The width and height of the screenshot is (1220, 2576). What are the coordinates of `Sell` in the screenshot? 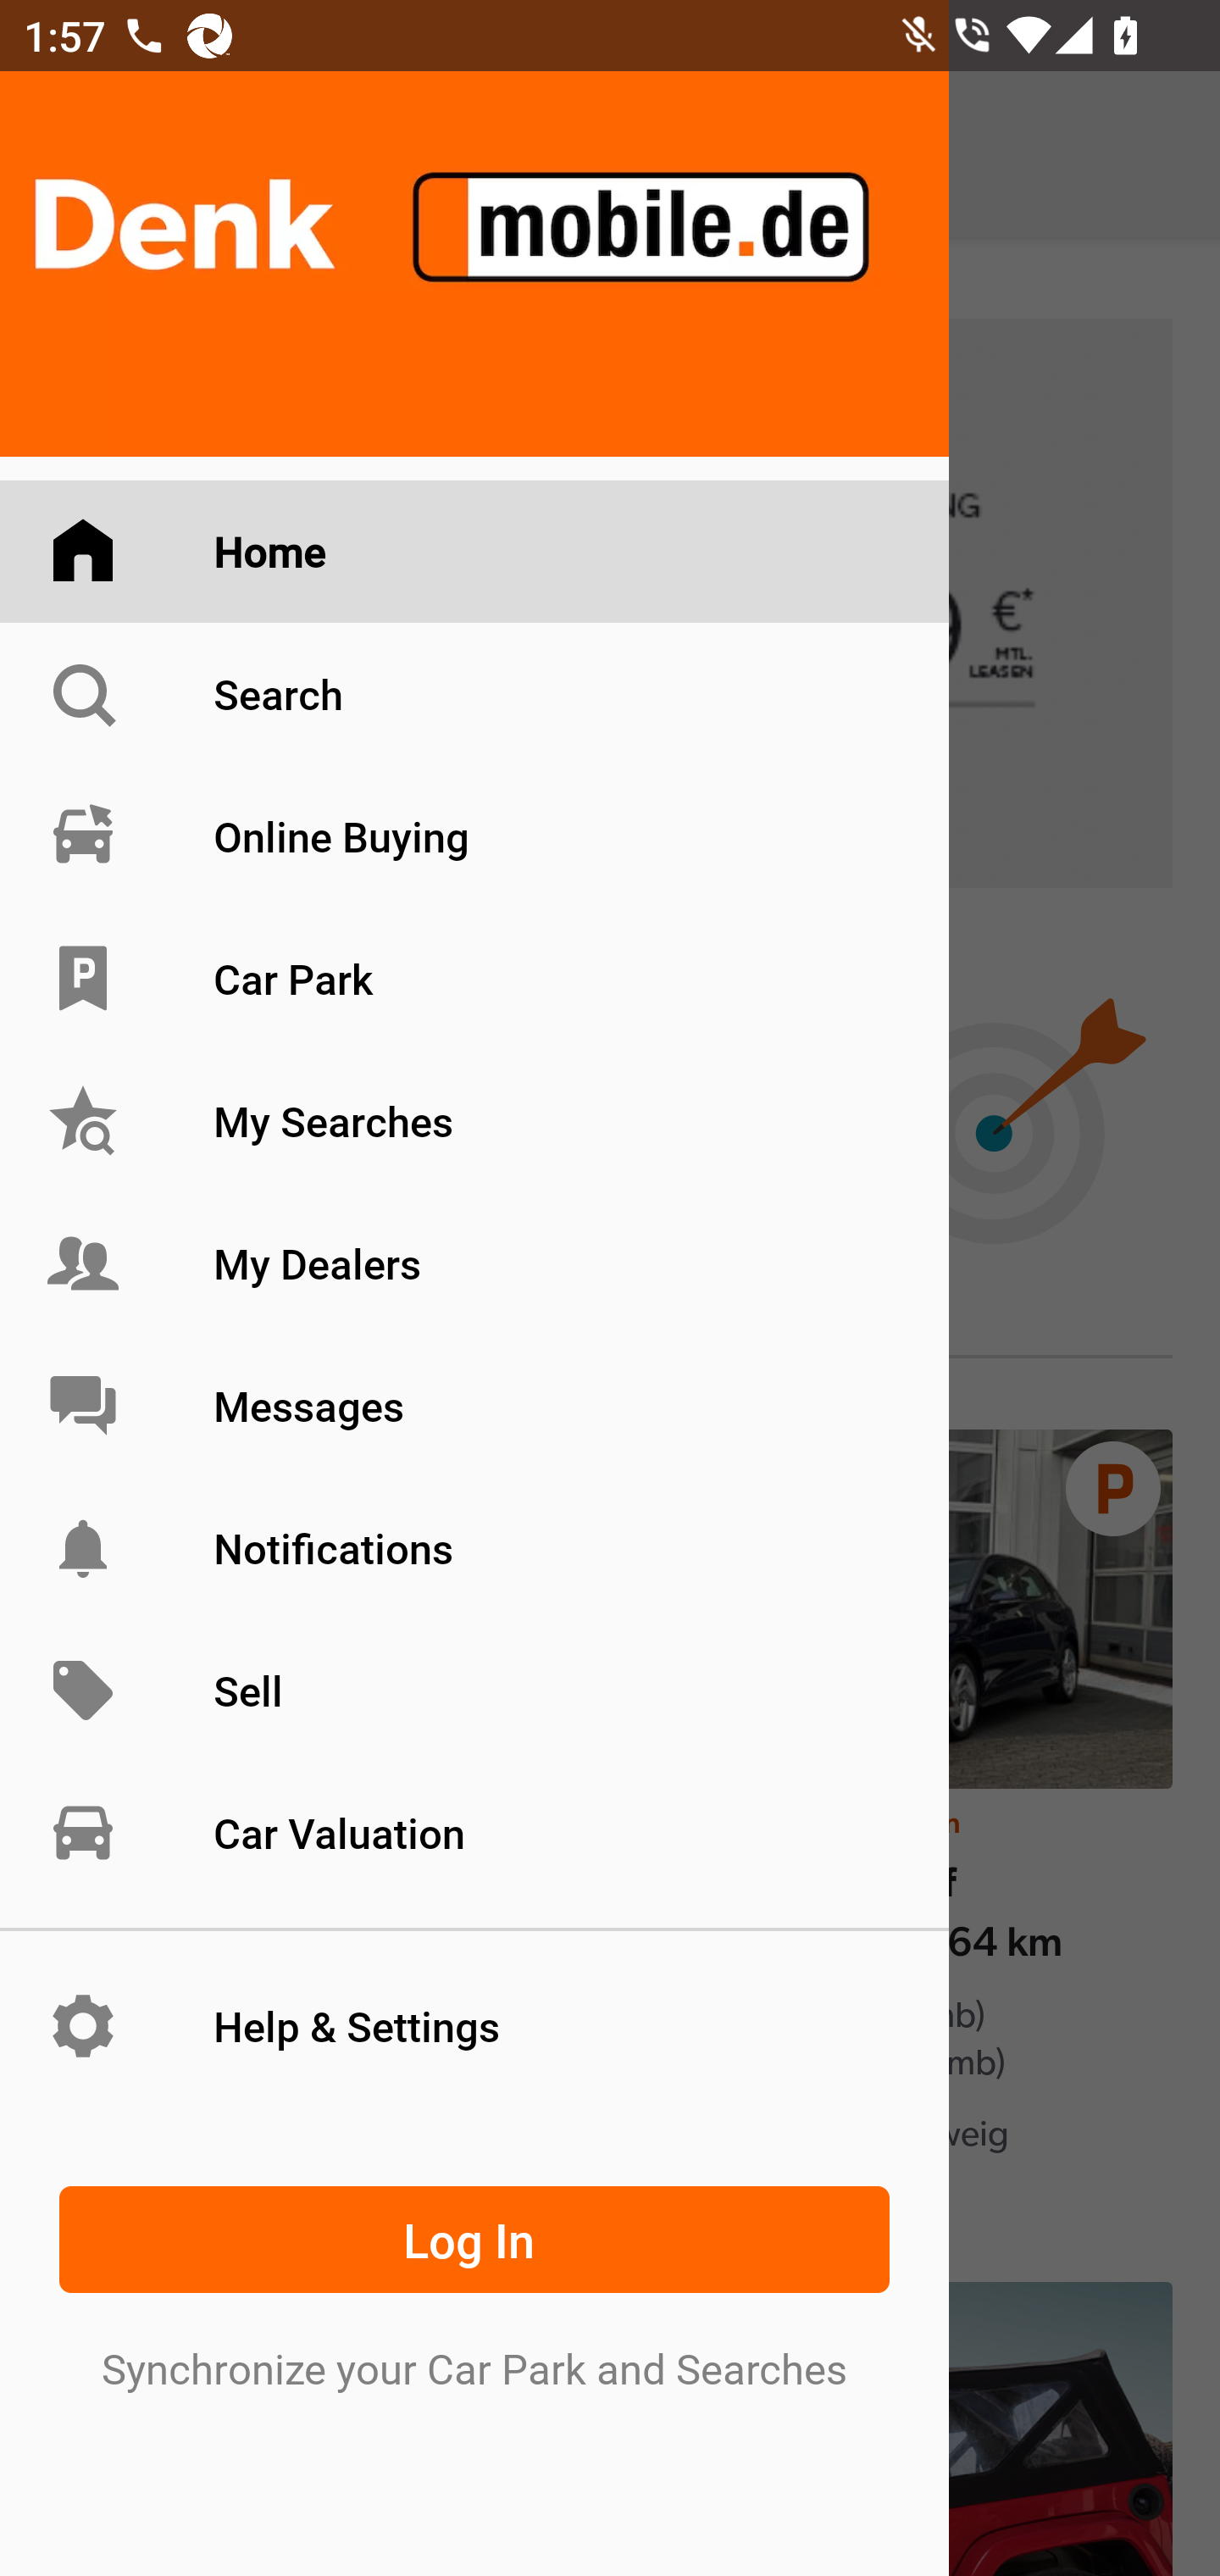 It's located at (474, 1691).